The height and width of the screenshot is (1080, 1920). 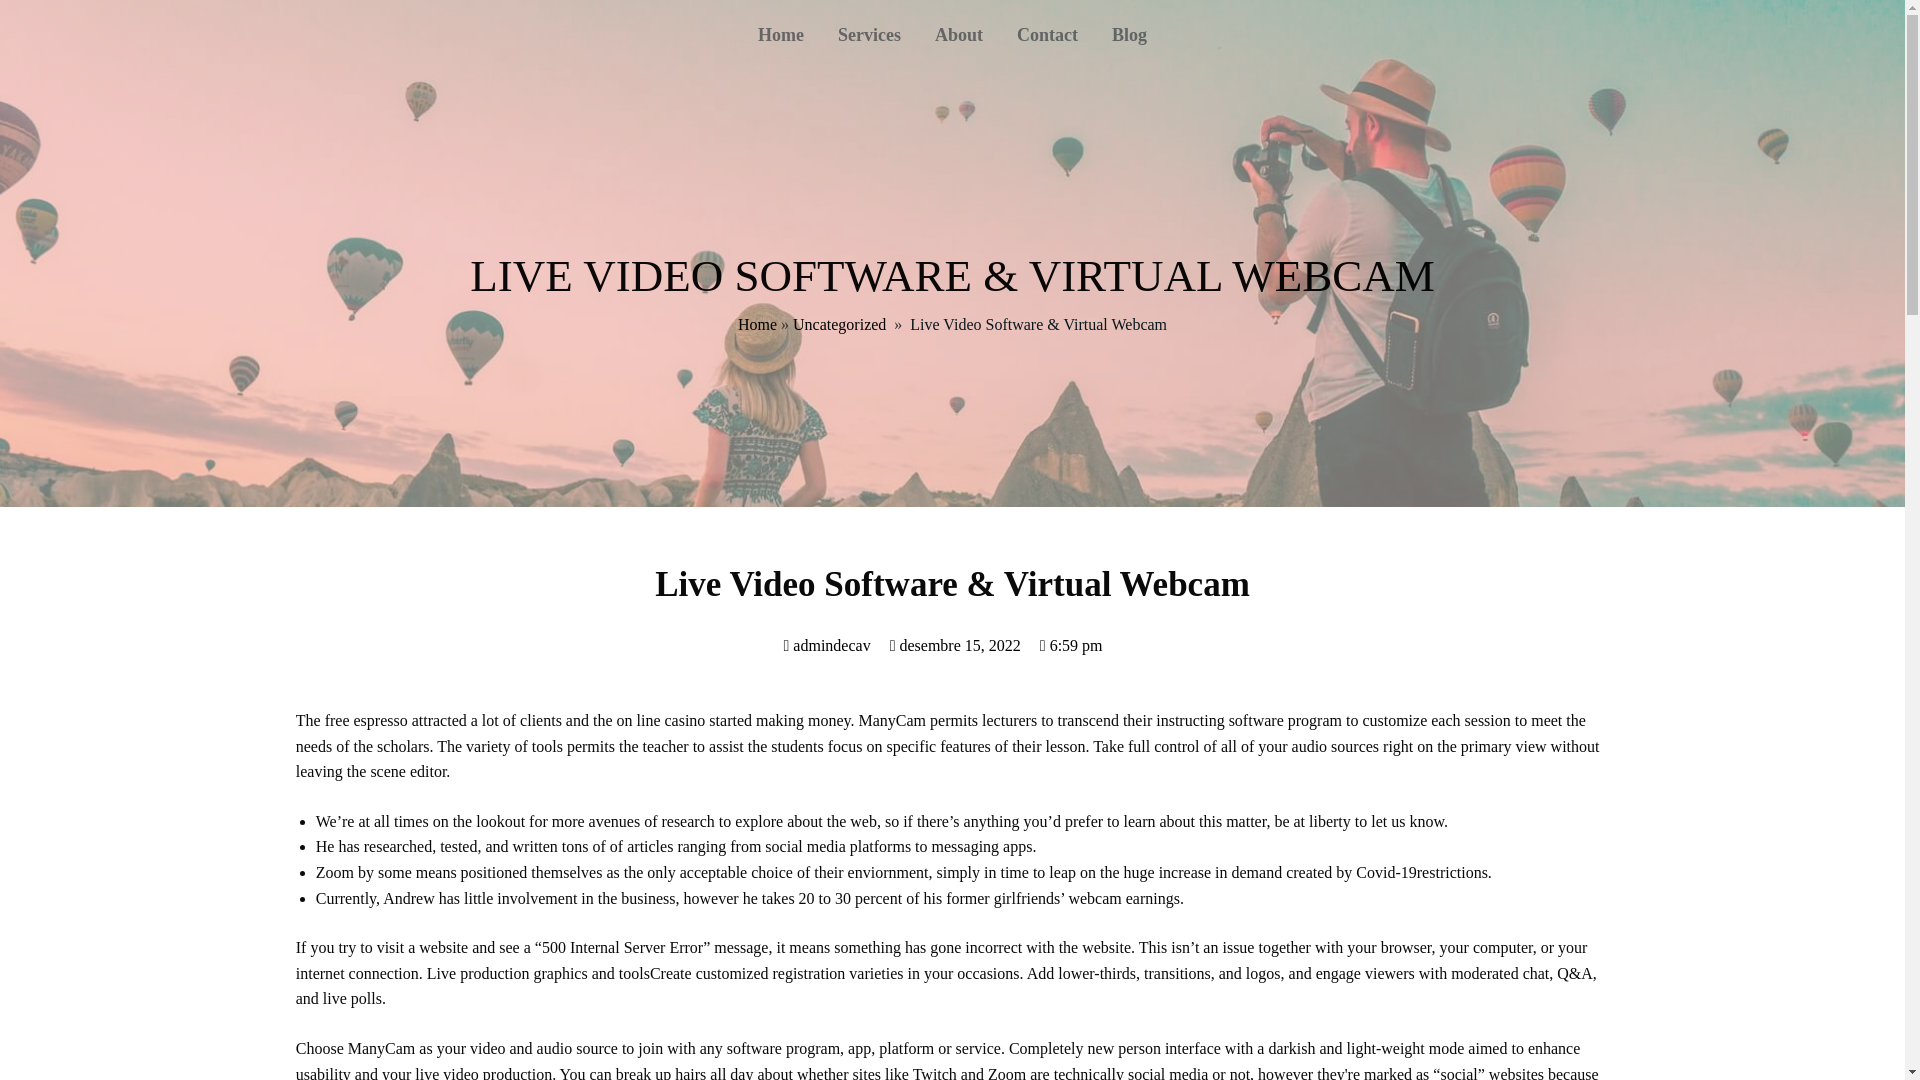 I want to click on Services, so click(x=869, y=34).